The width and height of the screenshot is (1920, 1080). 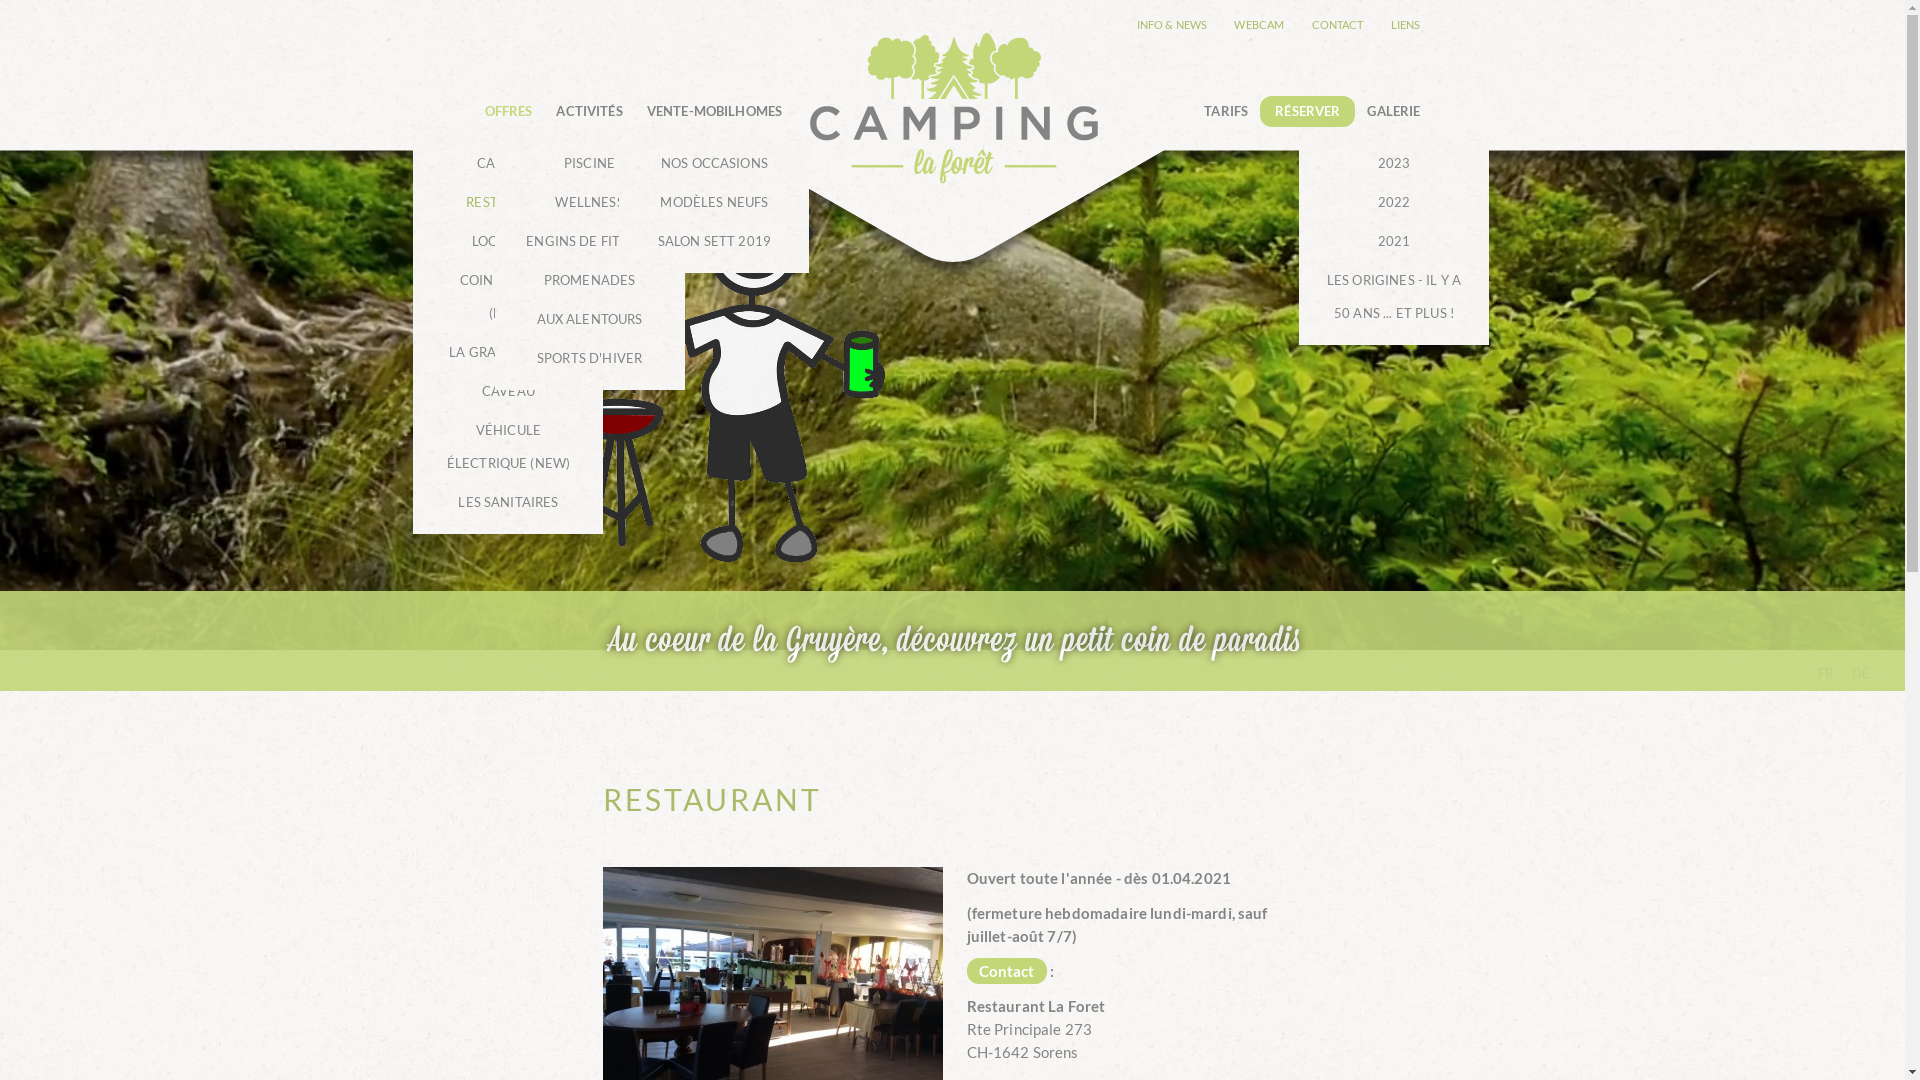 What do you see at coordinates (1394, 112) in the screenshot?
I see `GALERIE` at bounding box center [1394, 112].